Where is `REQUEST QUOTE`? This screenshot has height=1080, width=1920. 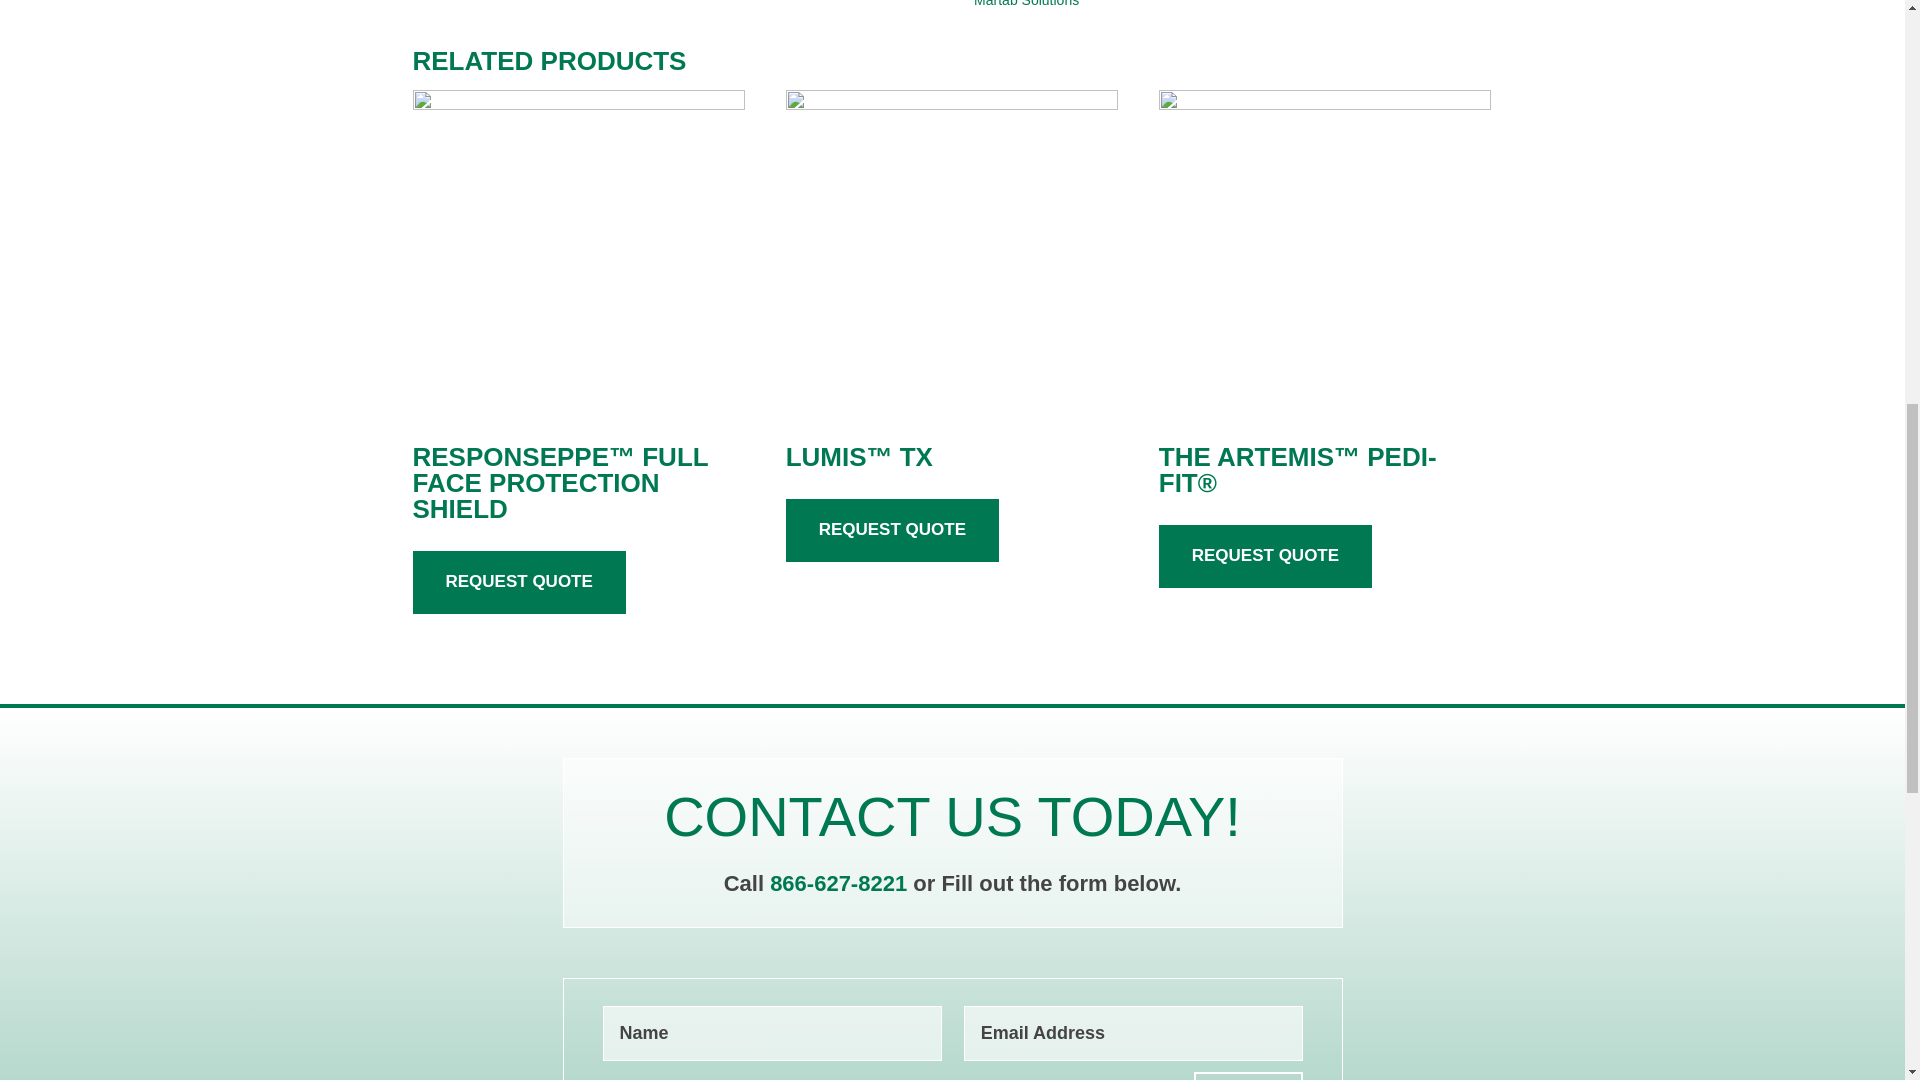
REQUEST QUOTE is located at coordinates (892, 530).